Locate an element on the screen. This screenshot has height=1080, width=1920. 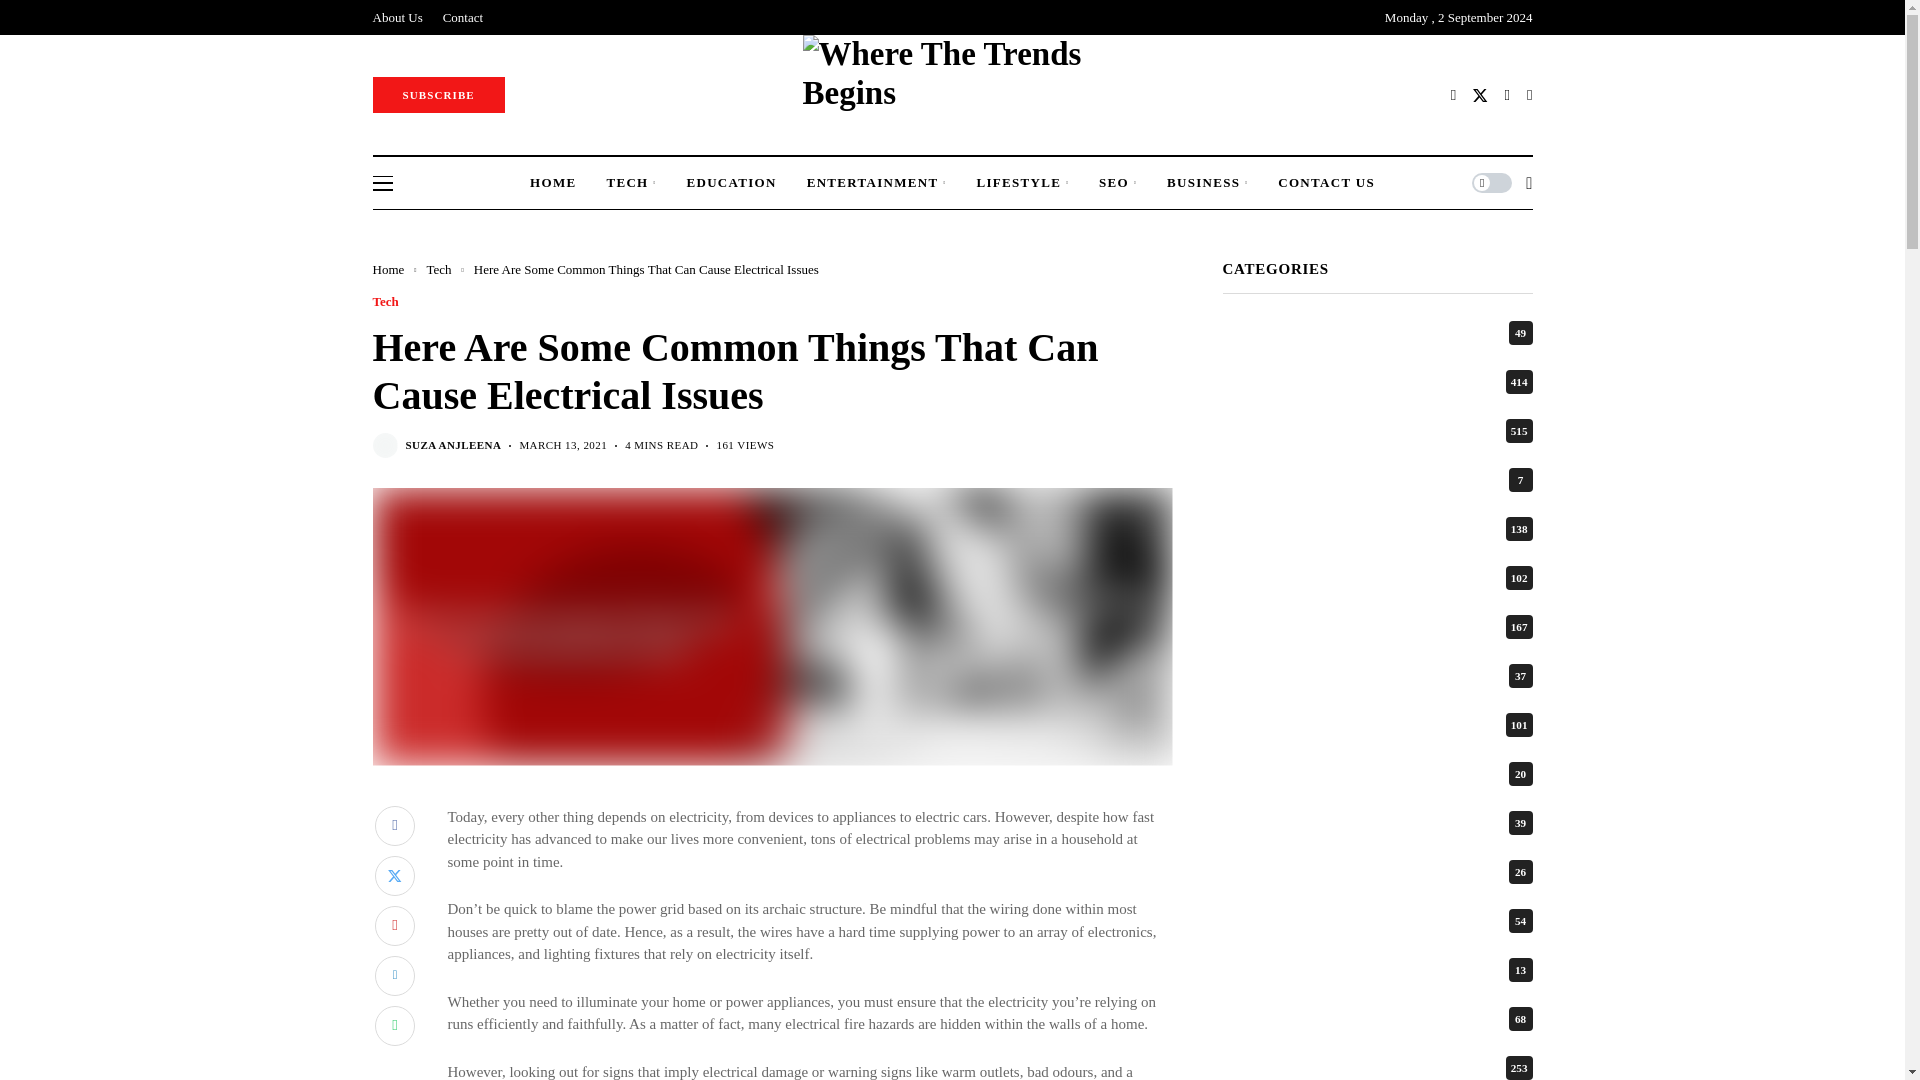
ENTERTAINMENT is located at coordinates (876, 182).